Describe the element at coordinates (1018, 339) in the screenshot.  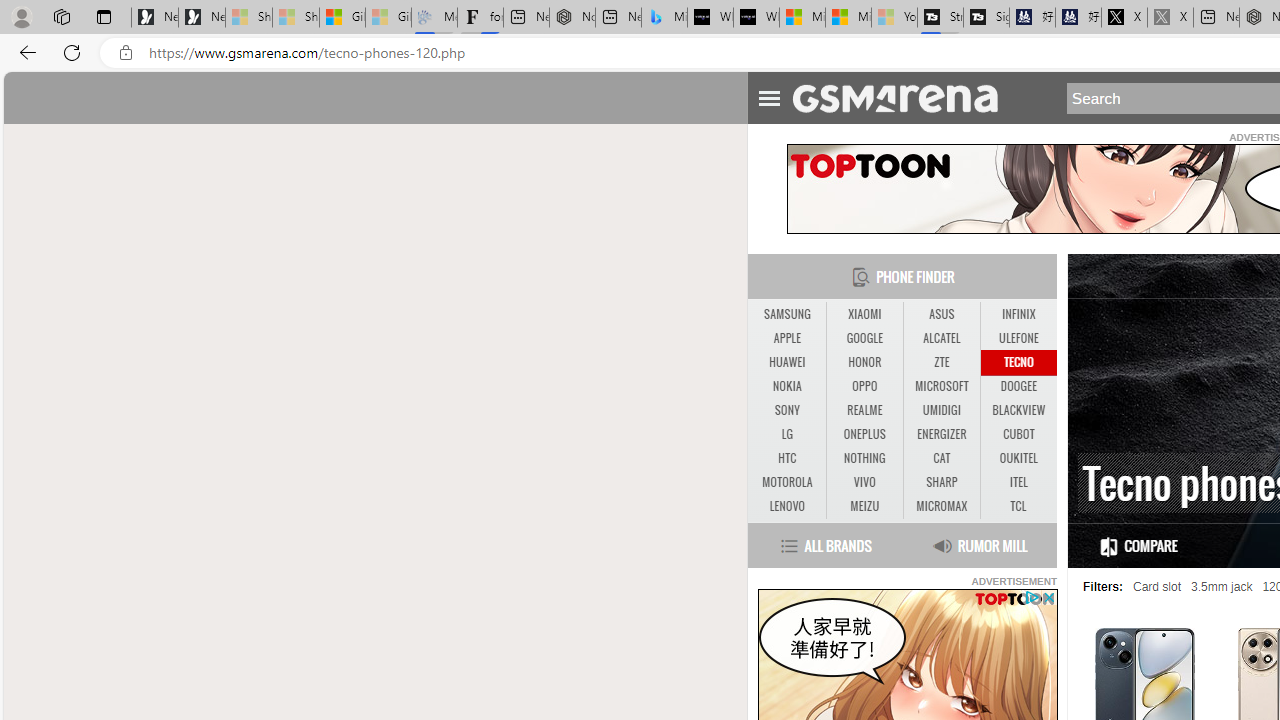
I see `ULEFONE` at that location.